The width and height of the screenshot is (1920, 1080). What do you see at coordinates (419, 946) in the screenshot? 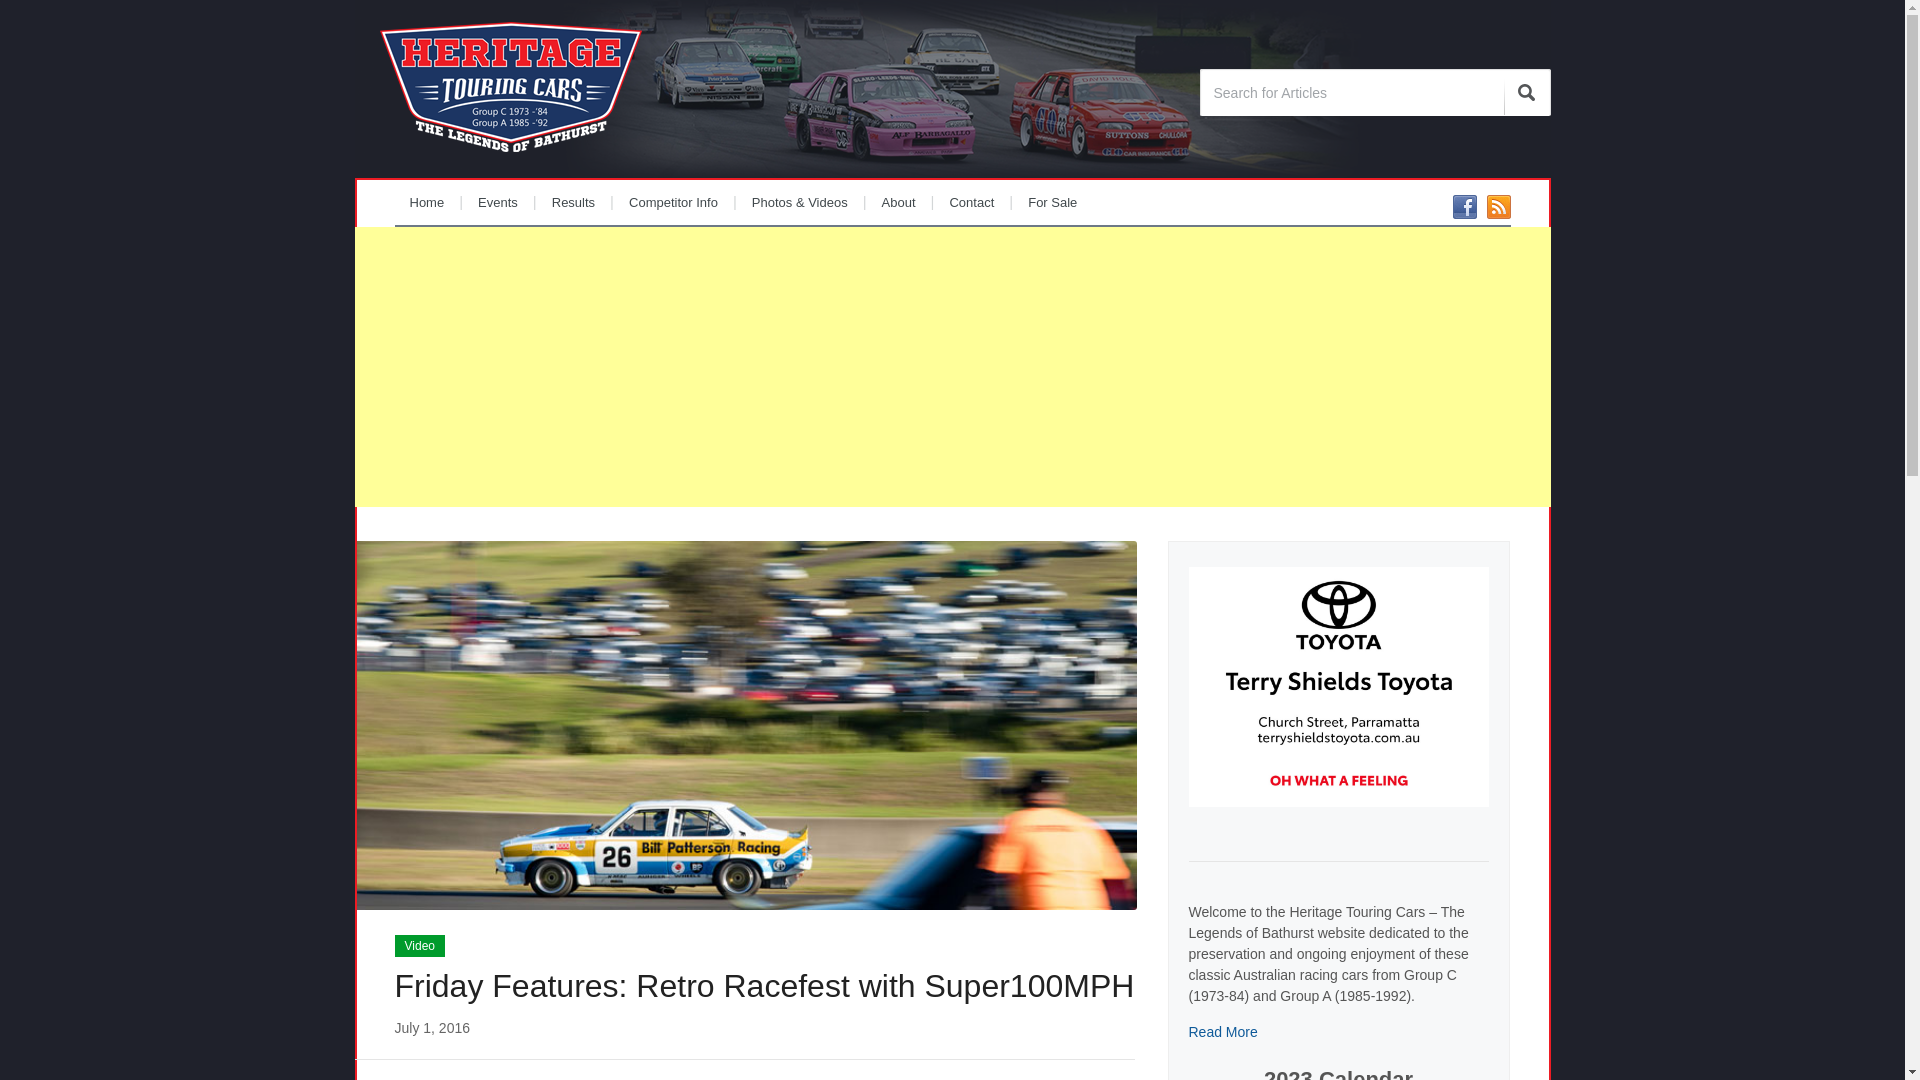
I see `Video` at bounding box center [419, 946].